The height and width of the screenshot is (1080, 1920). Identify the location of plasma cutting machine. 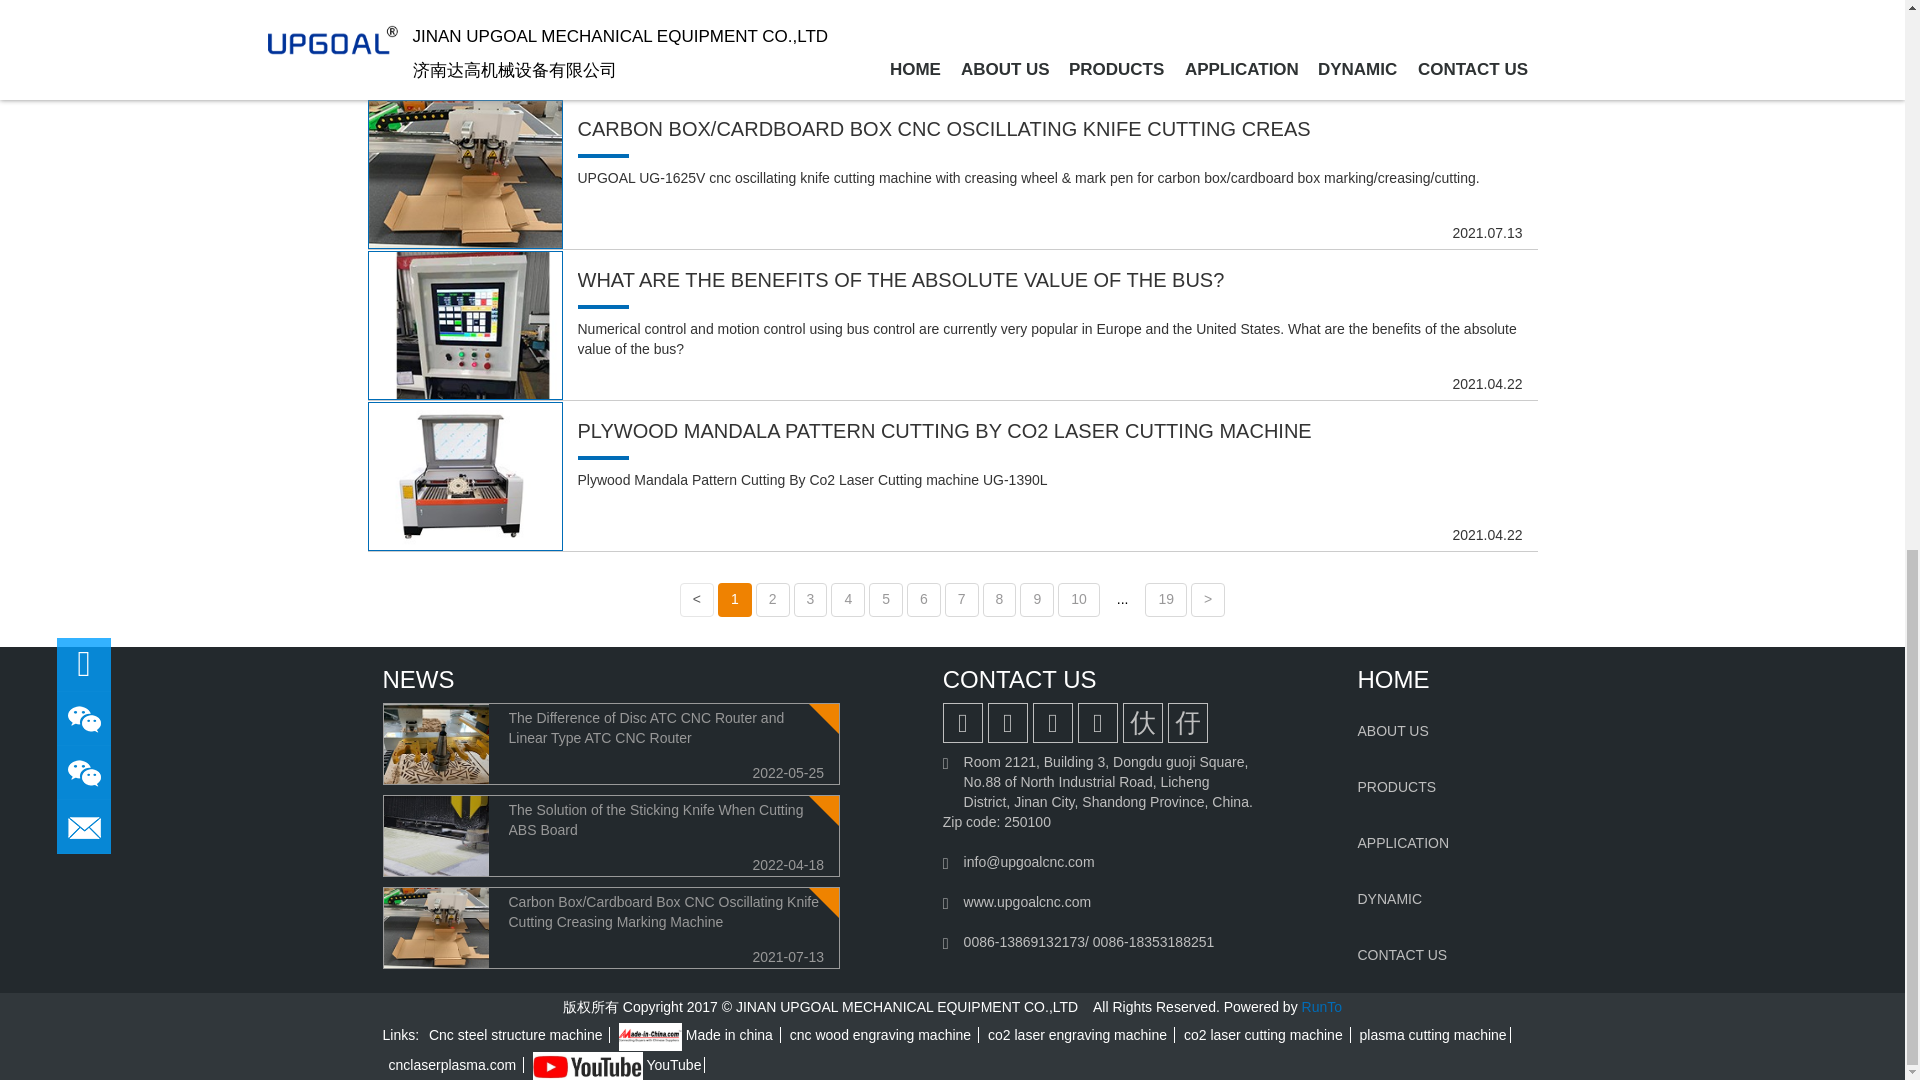
(1434, 1035).